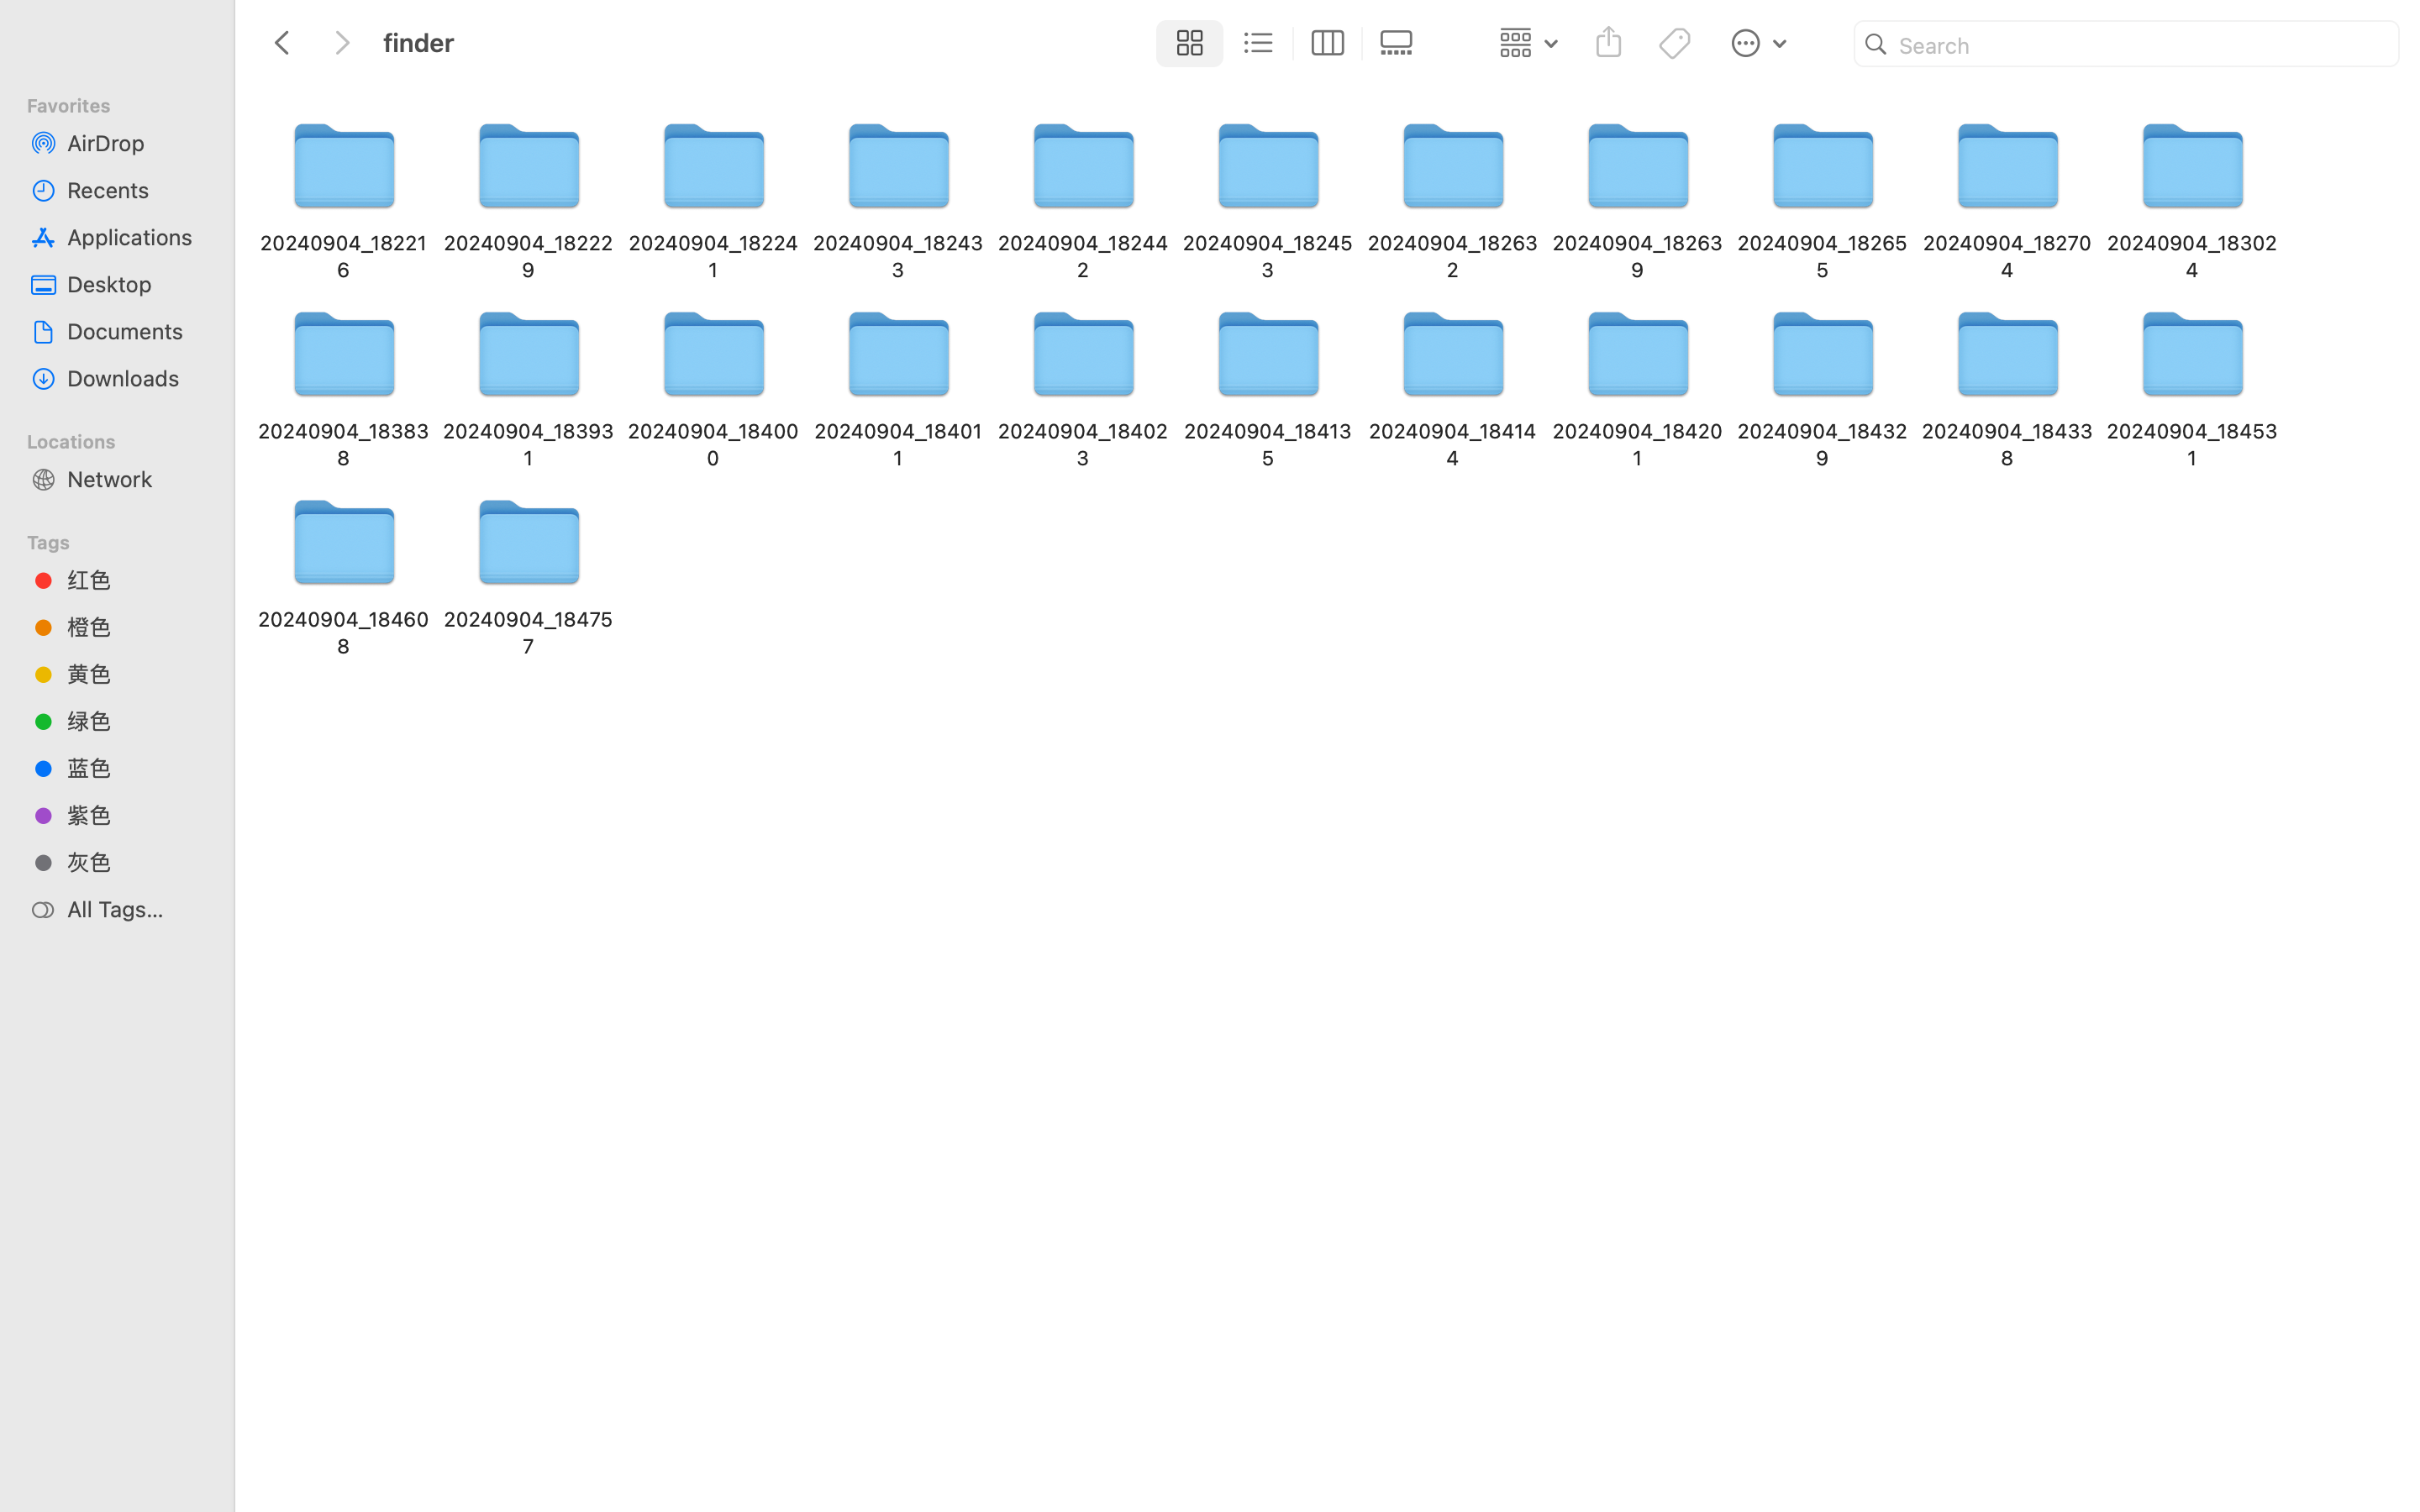 This screenshot has height=1512, width=2420. What do you see at coordinates (135, 143) in the screenshot?
I see `AirDrop` at bounding box center [135, 143].